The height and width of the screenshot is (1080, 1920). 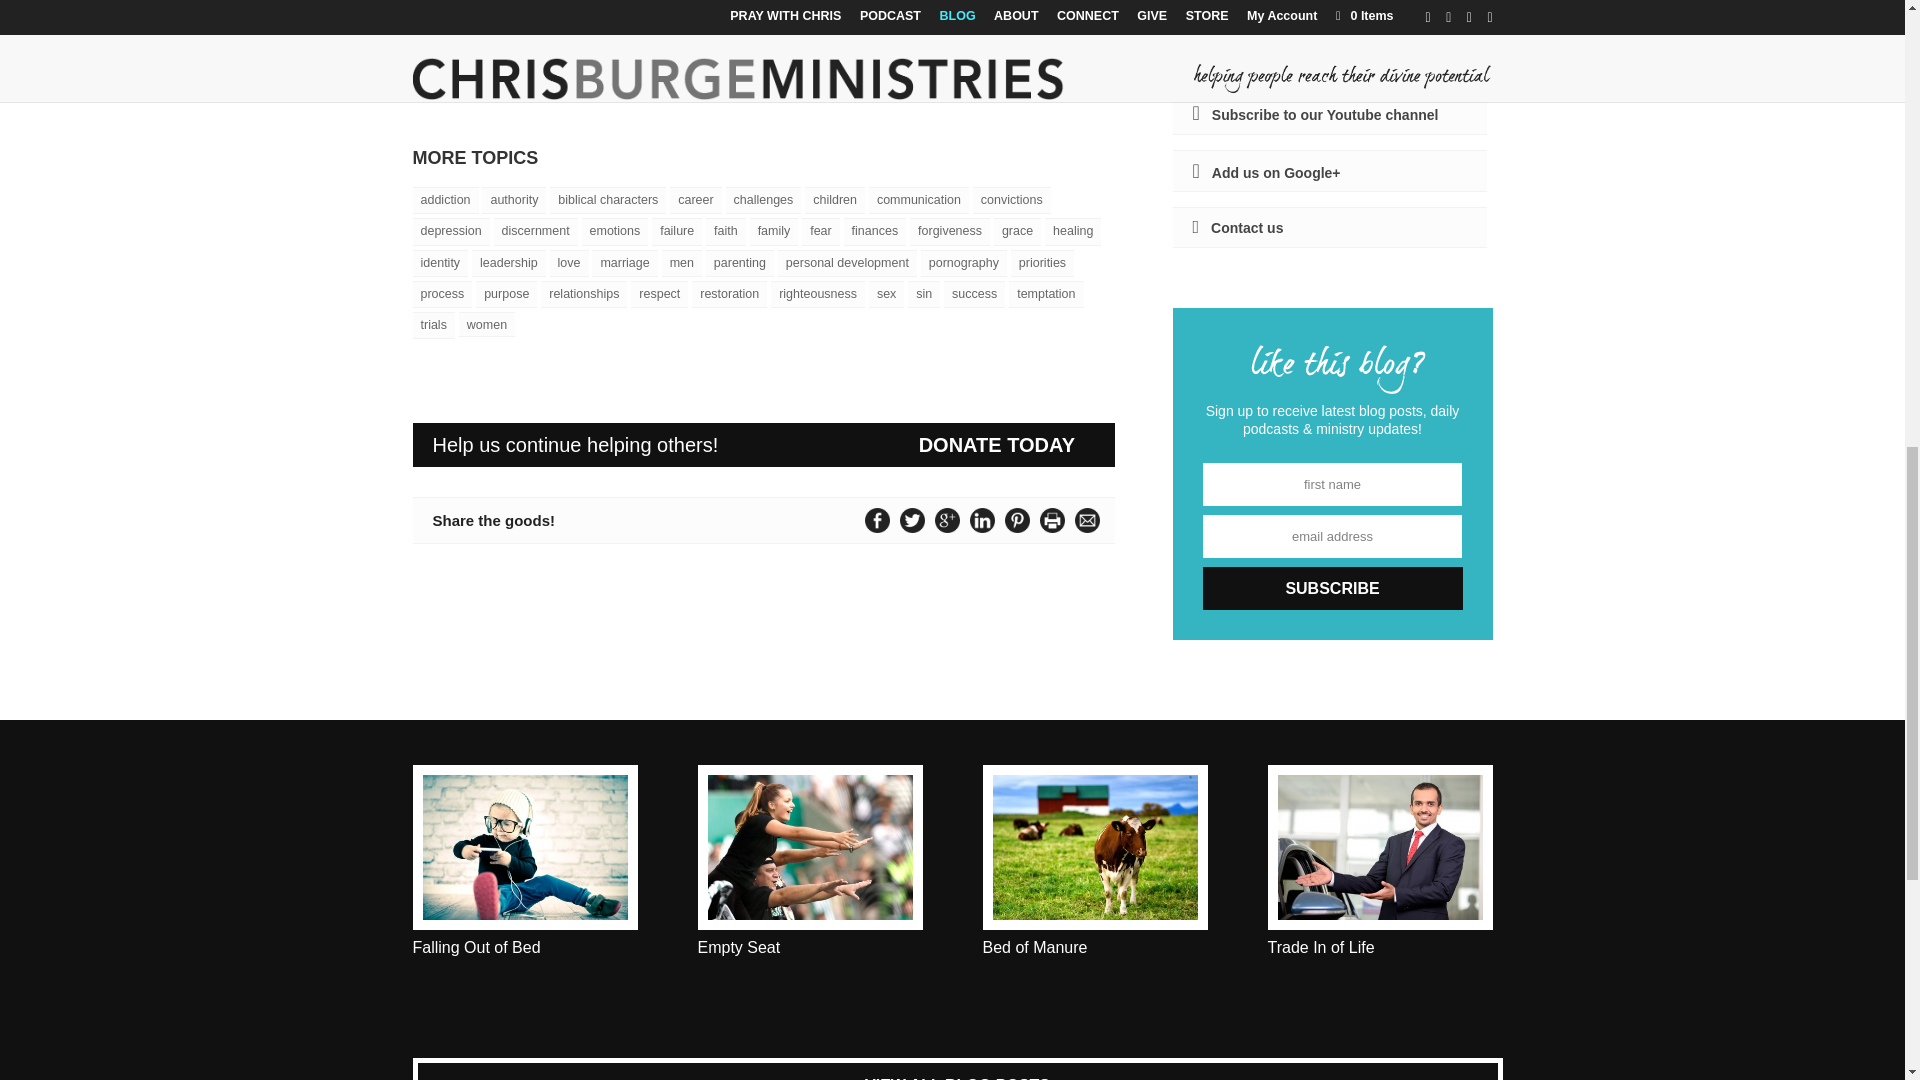 What do you see at coordinates (694, 200) in the screenshot?
I see `career` at bounding box center [694, 200].